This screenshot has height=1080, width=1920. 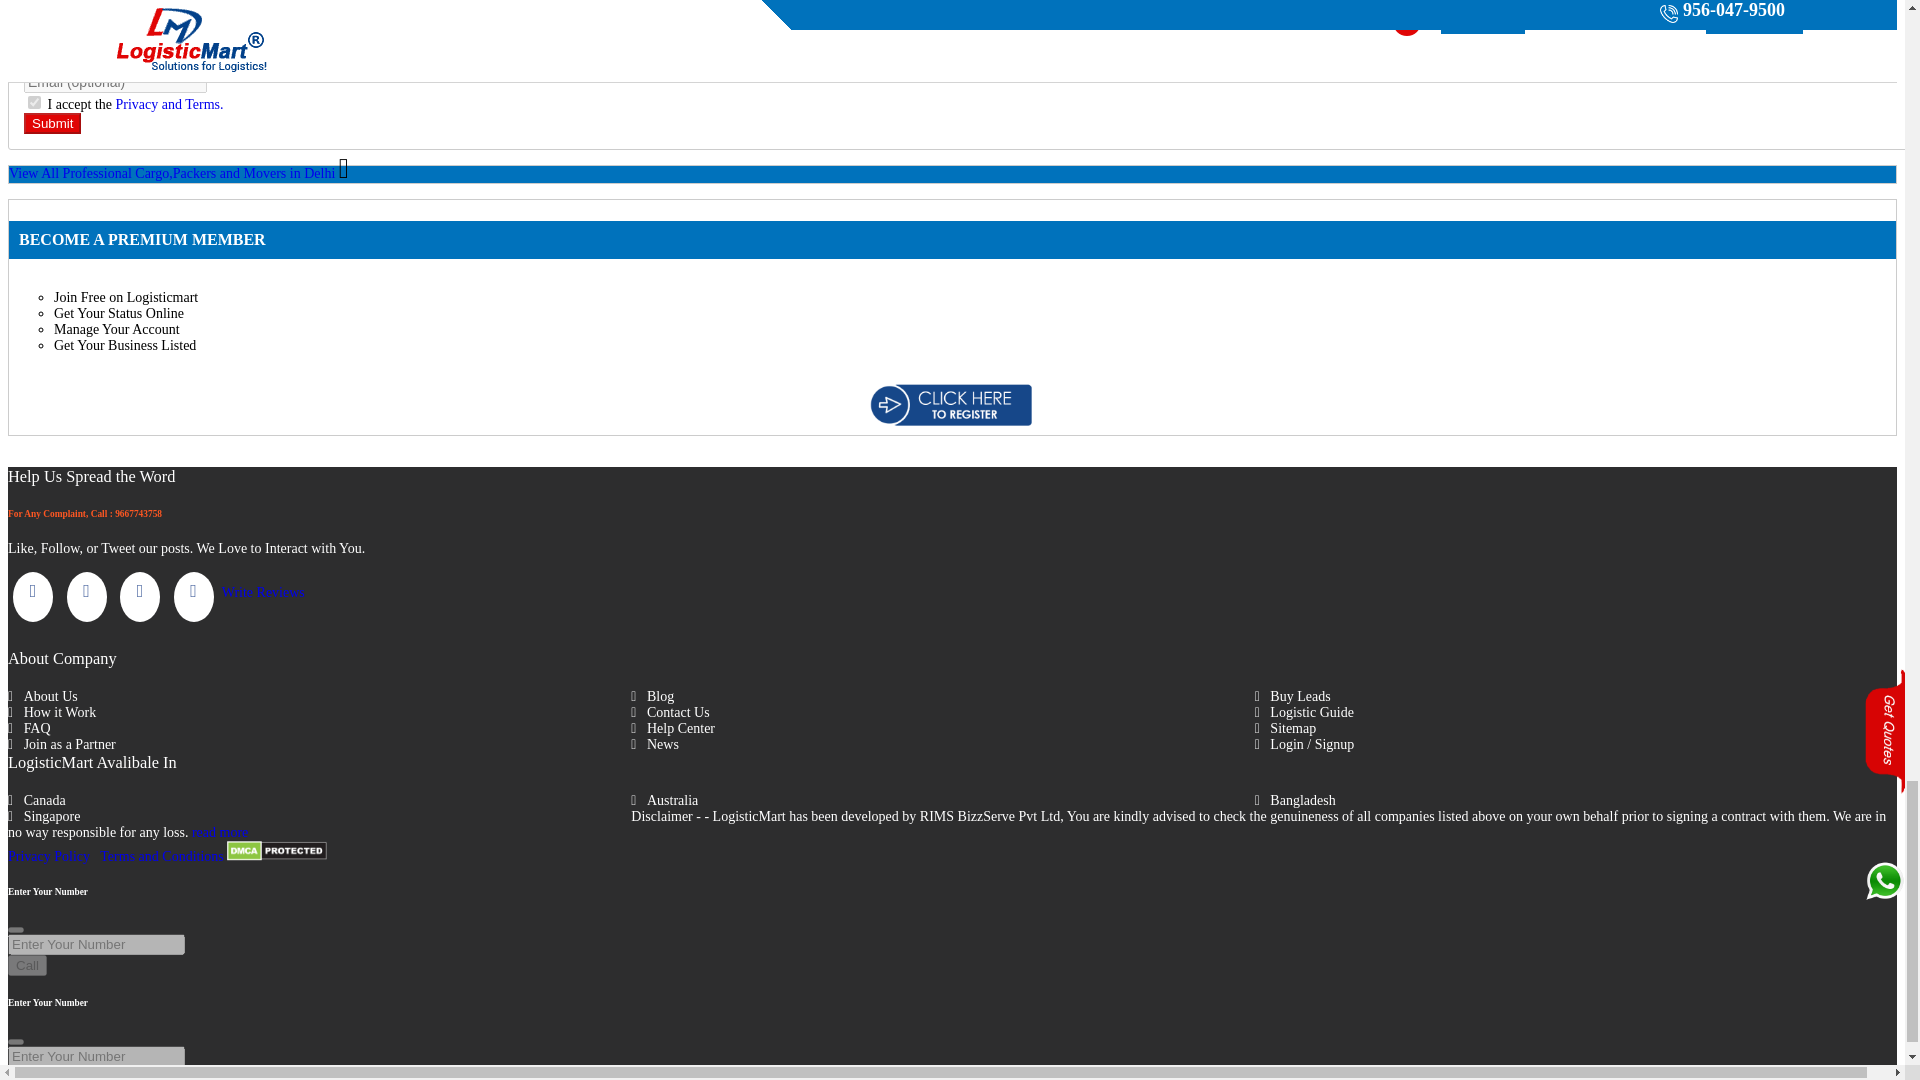 What do you see at coordinates (52, 123) in the screenshot?
I see `Submit` at bounding box center [52, 123].